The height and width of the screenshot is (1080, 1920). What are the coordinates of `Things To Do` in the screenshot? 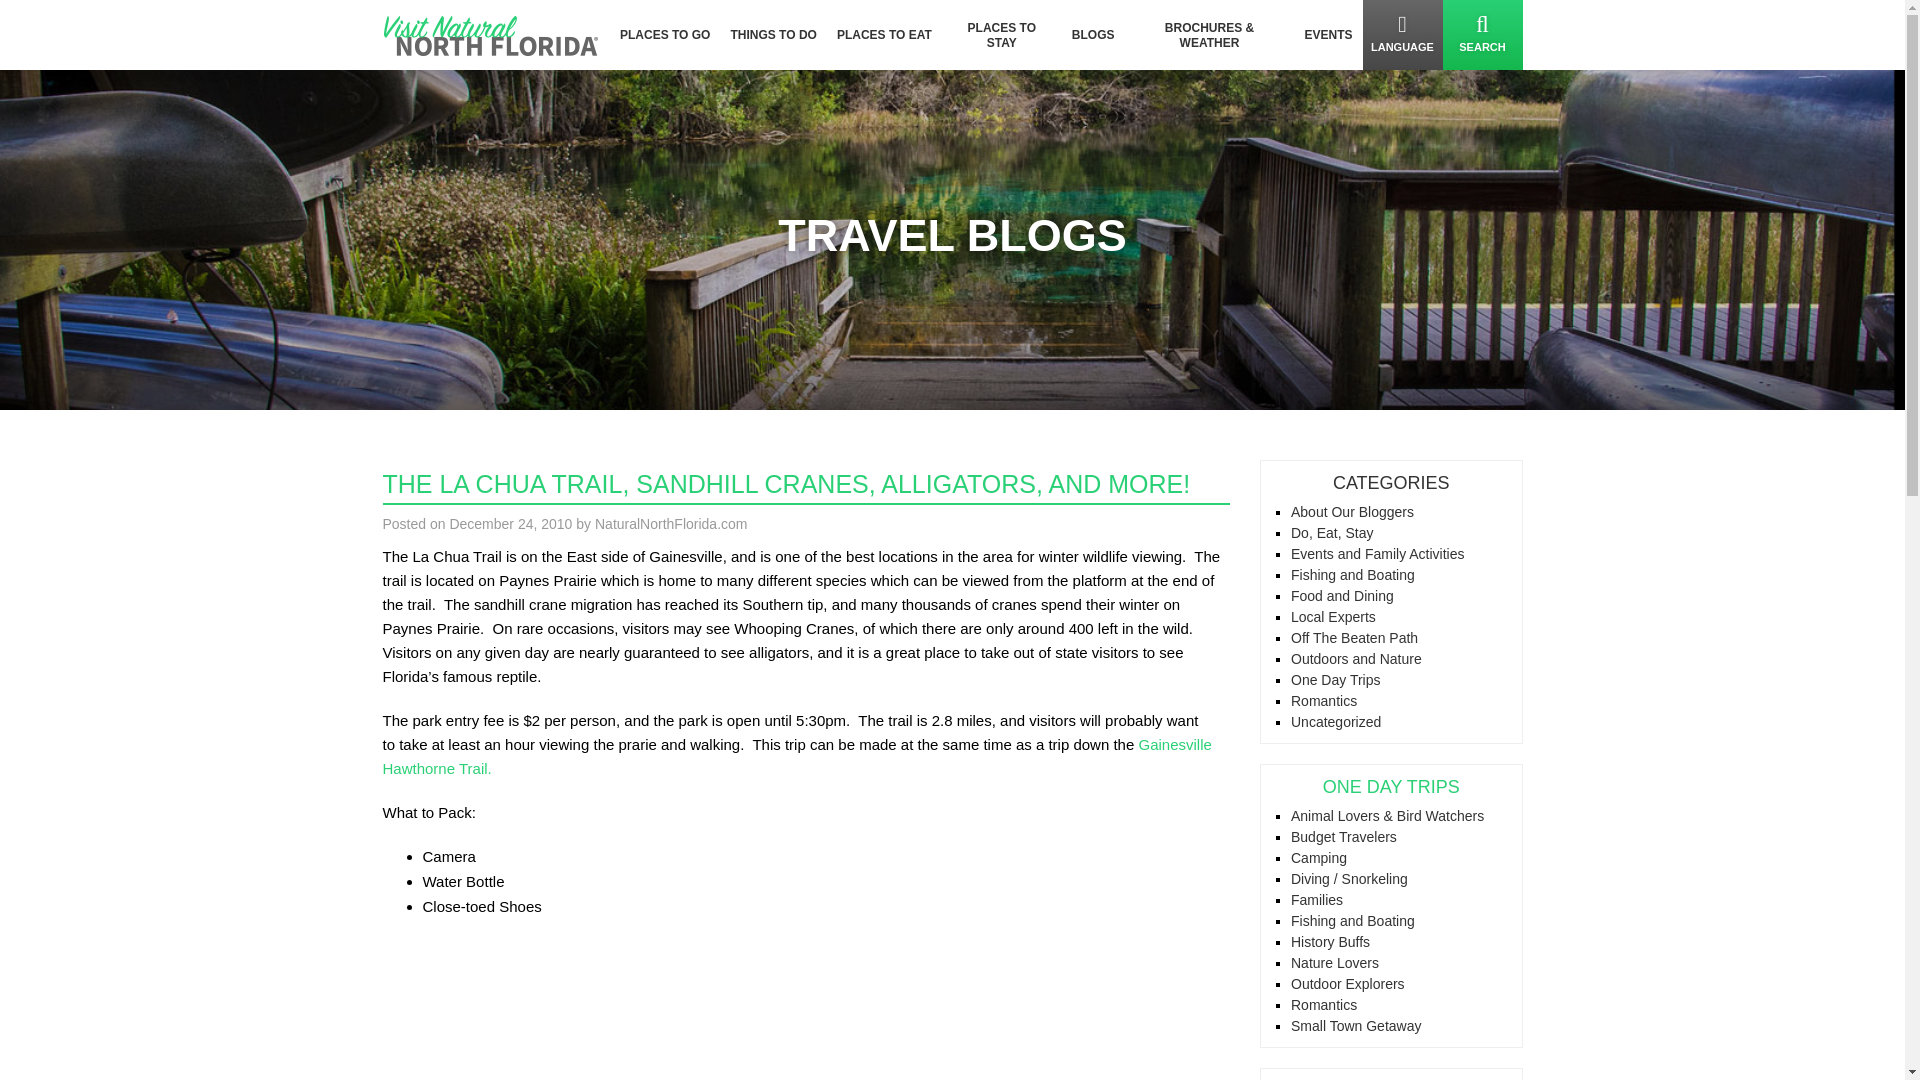 It's located at (772, 35).